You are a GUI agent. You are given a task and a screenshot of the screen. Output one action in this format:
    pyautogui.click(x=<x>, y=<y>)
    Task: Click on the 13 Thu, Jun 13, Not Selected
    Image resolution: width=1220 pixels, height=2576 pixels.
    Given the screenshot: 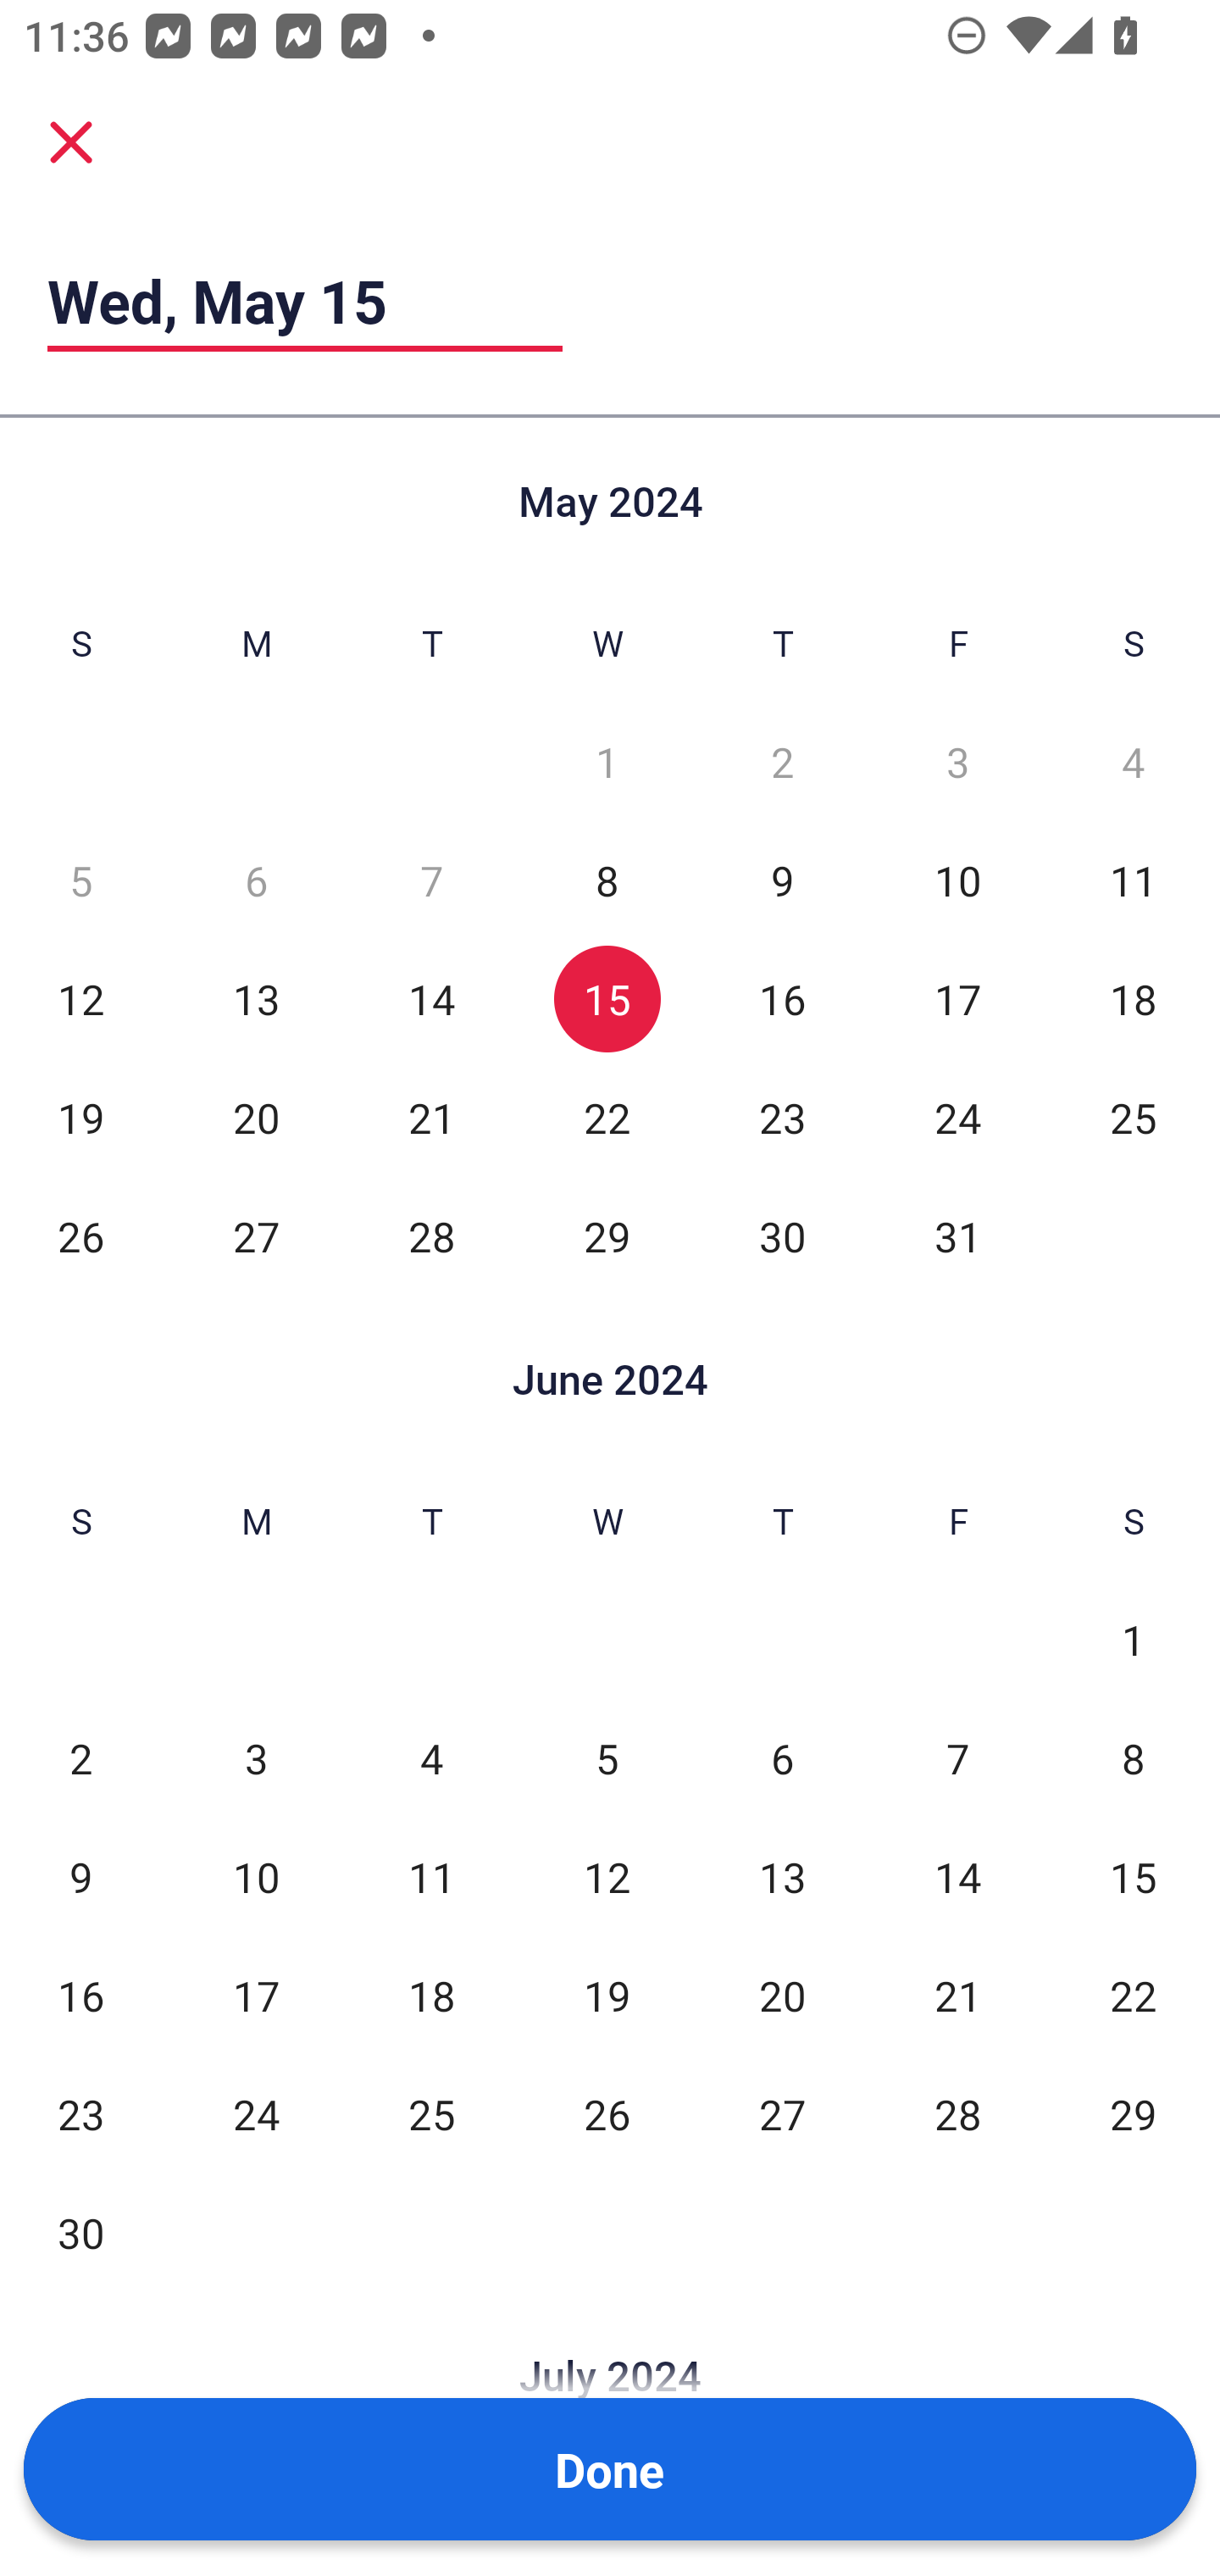 What is the action you would take?
    pyautogui.click(x=782, y=1878)
    